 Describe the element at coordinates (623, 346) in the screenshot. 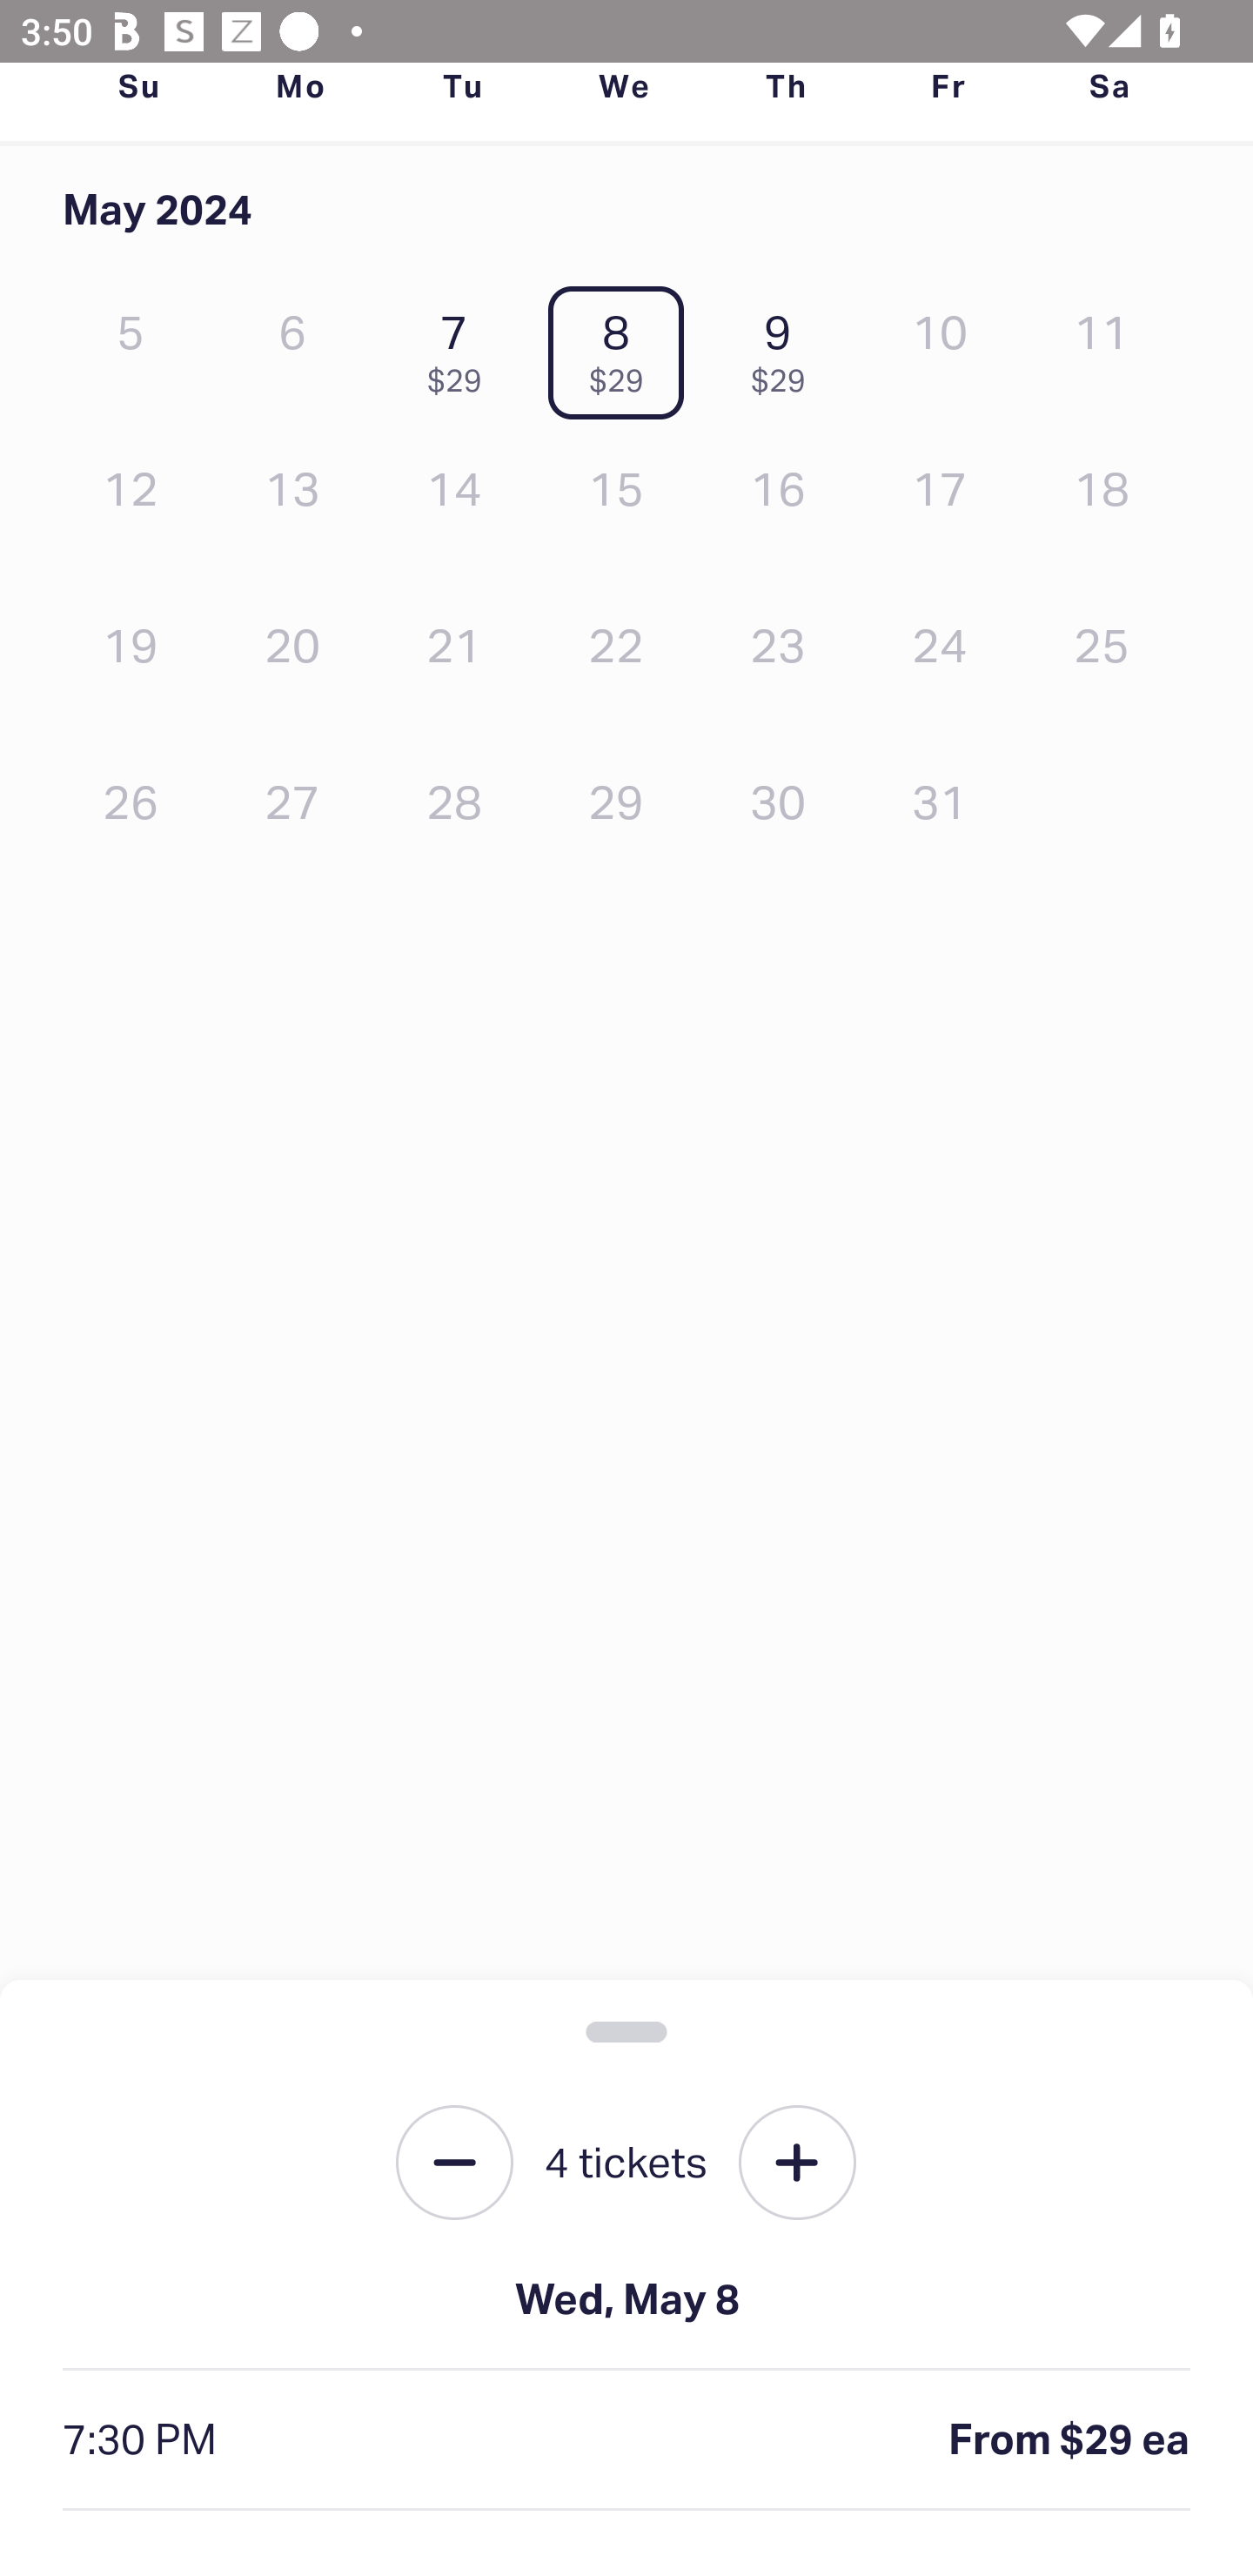

I see `8 $29` at that location.